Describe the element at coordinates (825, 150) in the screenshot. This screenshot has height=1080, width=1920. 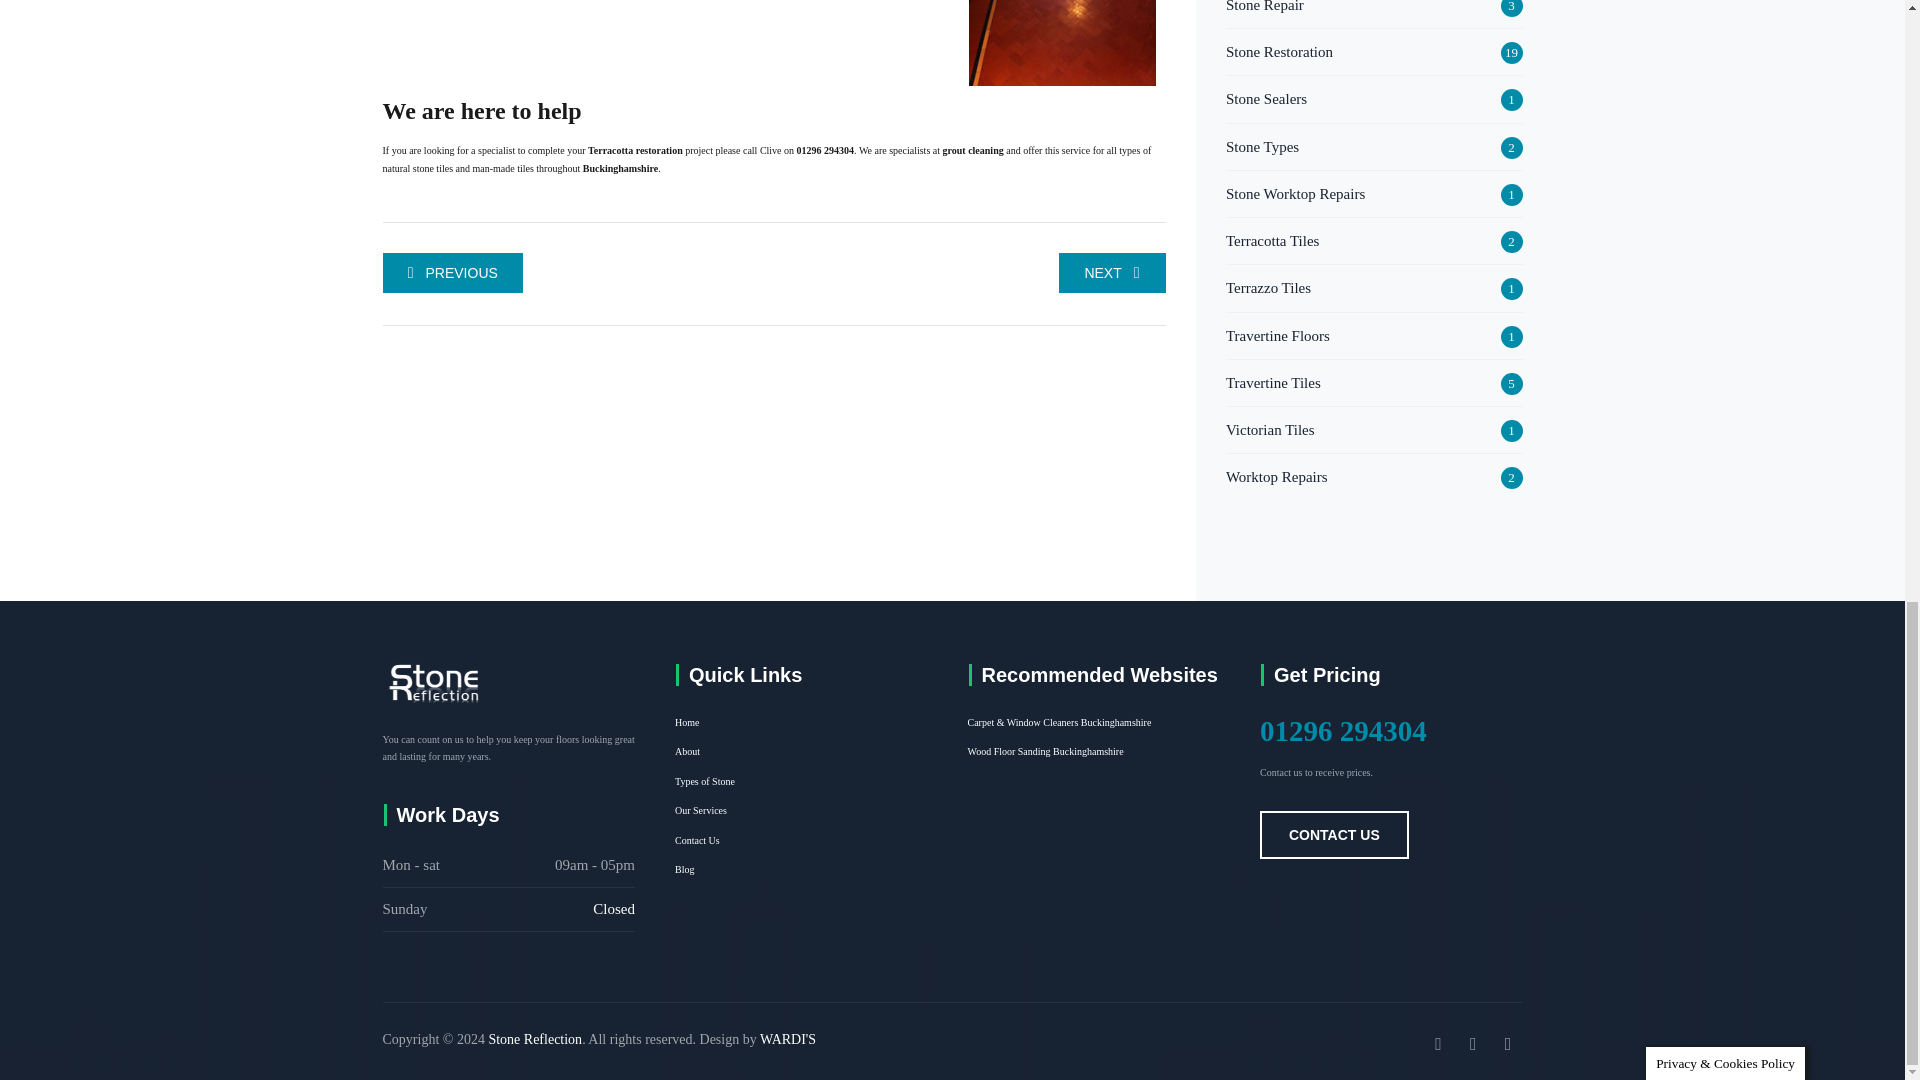
I see `01296 294304` at that location.